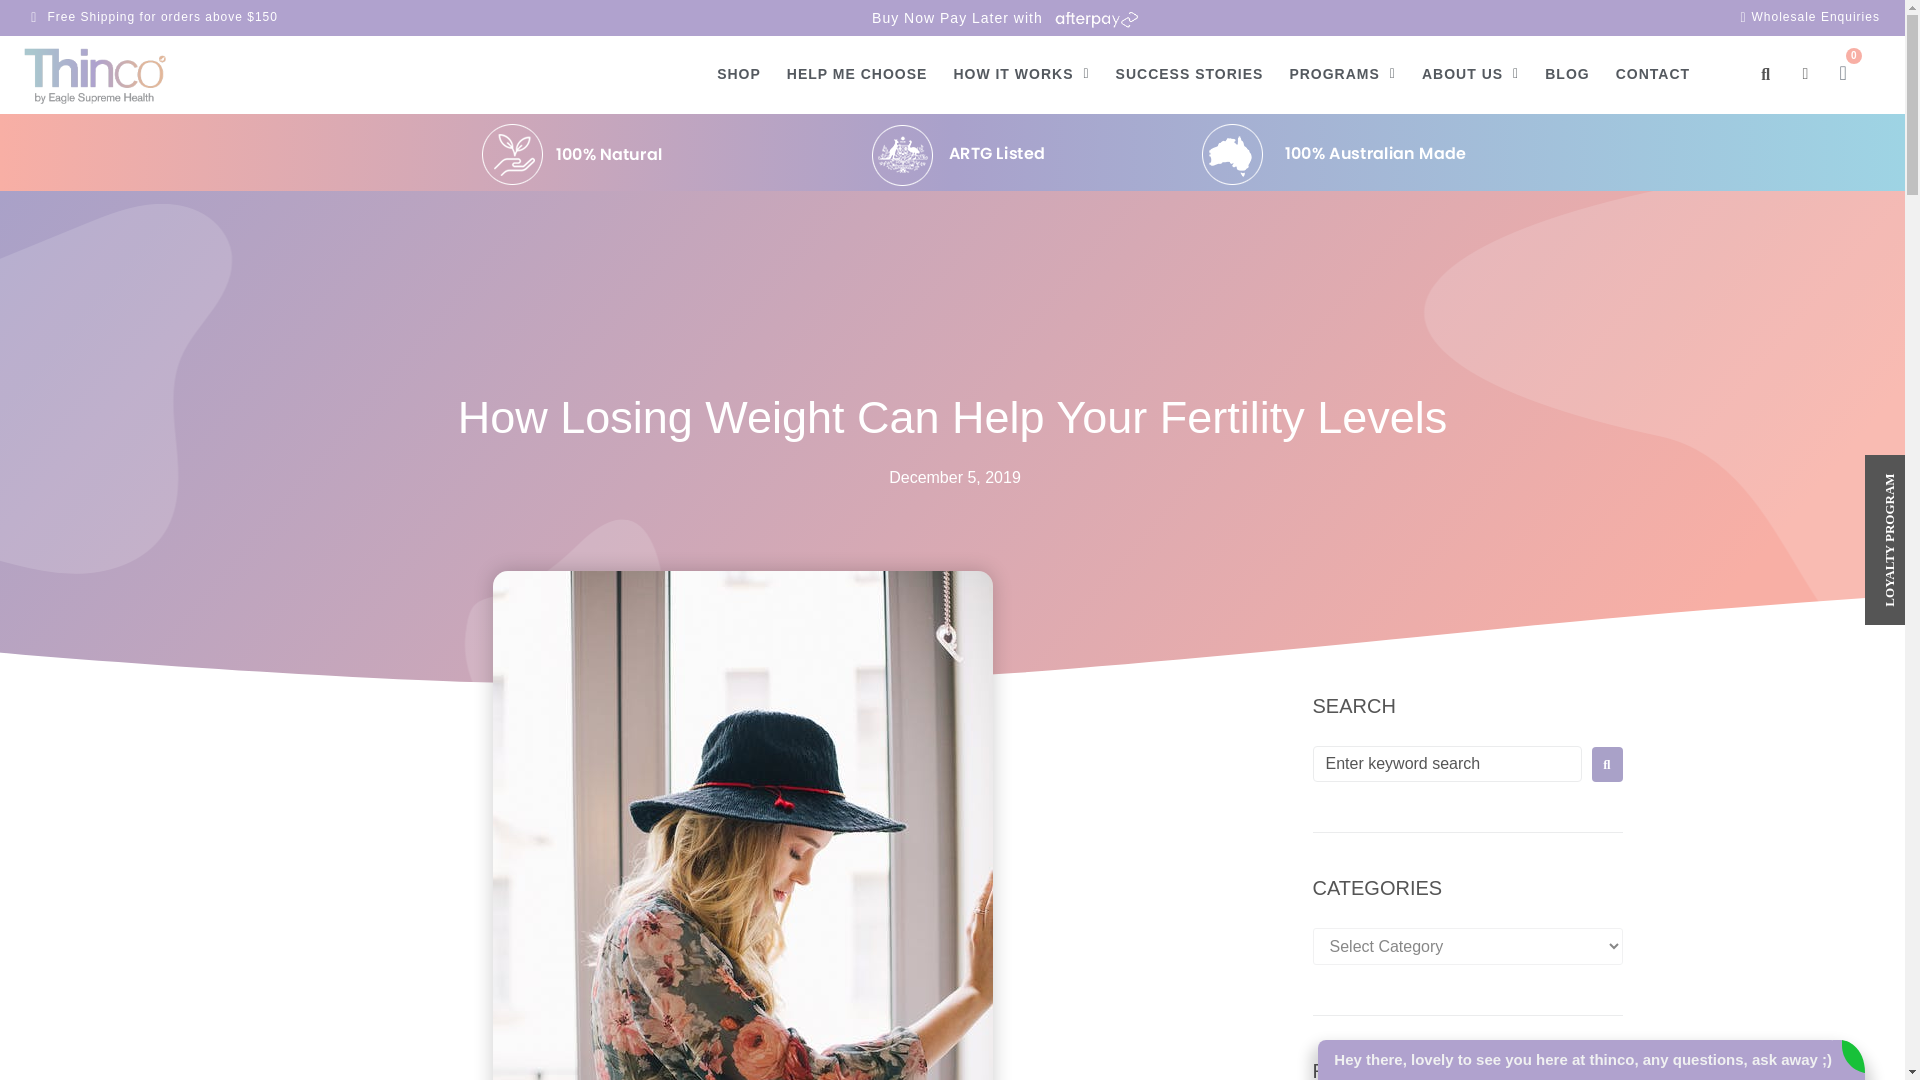 The width and height of the screenshot is (1920, 1080). What do you see at coordinates (857, 74) in the screenshot?
I see `HELP ME CHOOSE` at bounding box center [857, 74].